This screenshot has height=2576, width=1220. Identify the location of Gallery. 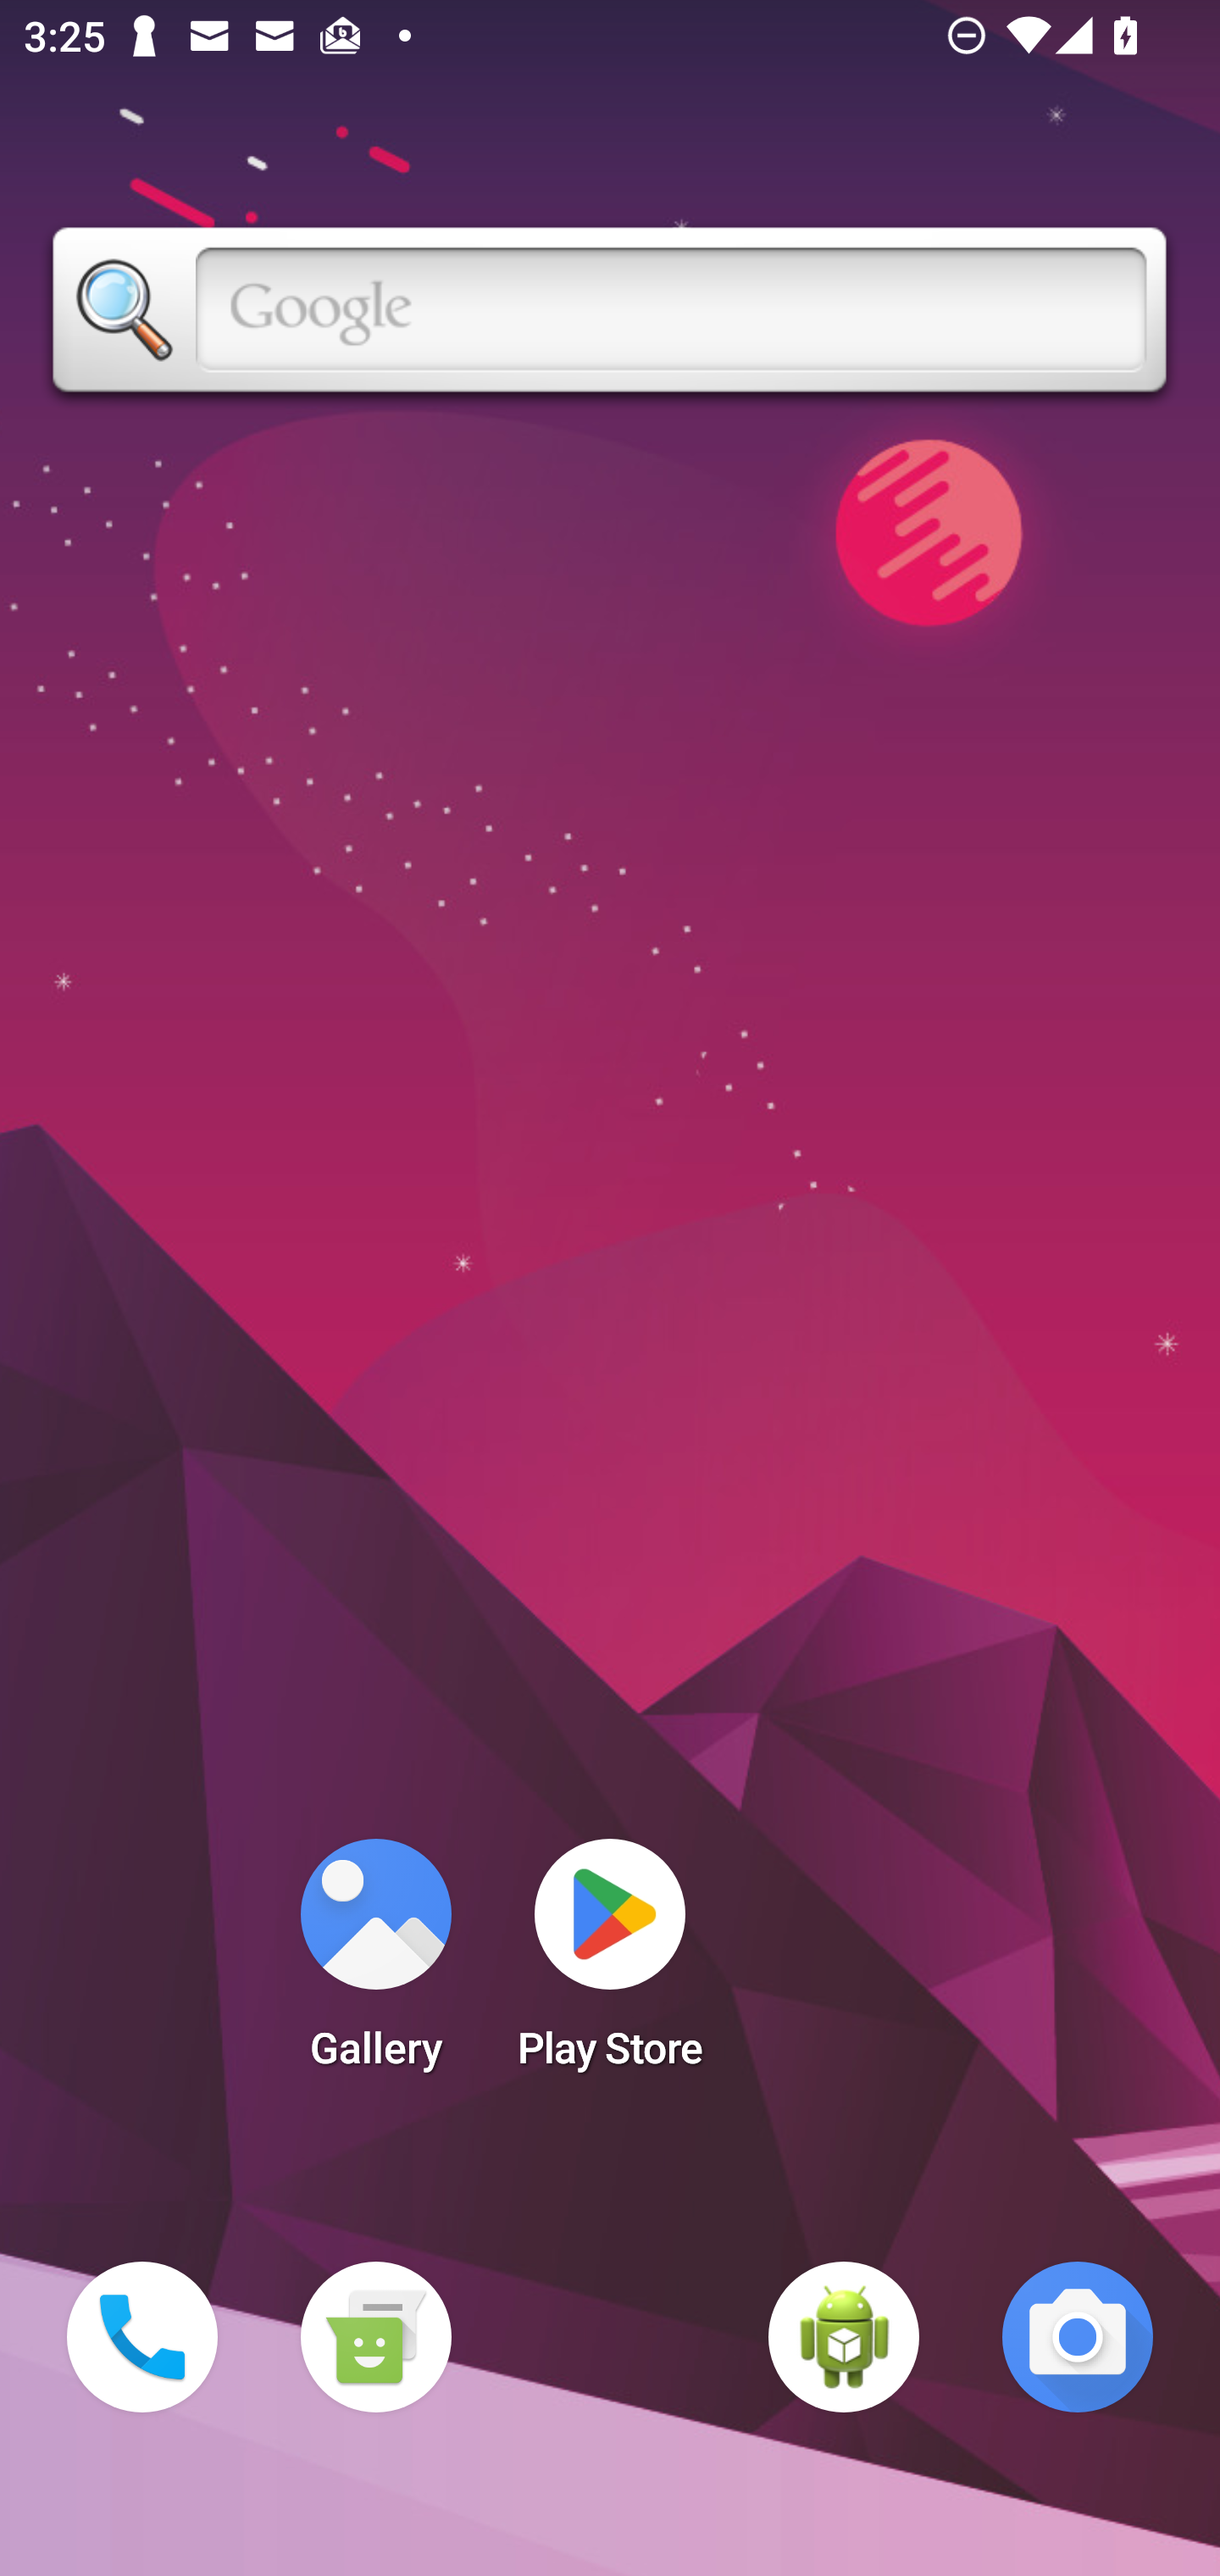
(375, 1964).